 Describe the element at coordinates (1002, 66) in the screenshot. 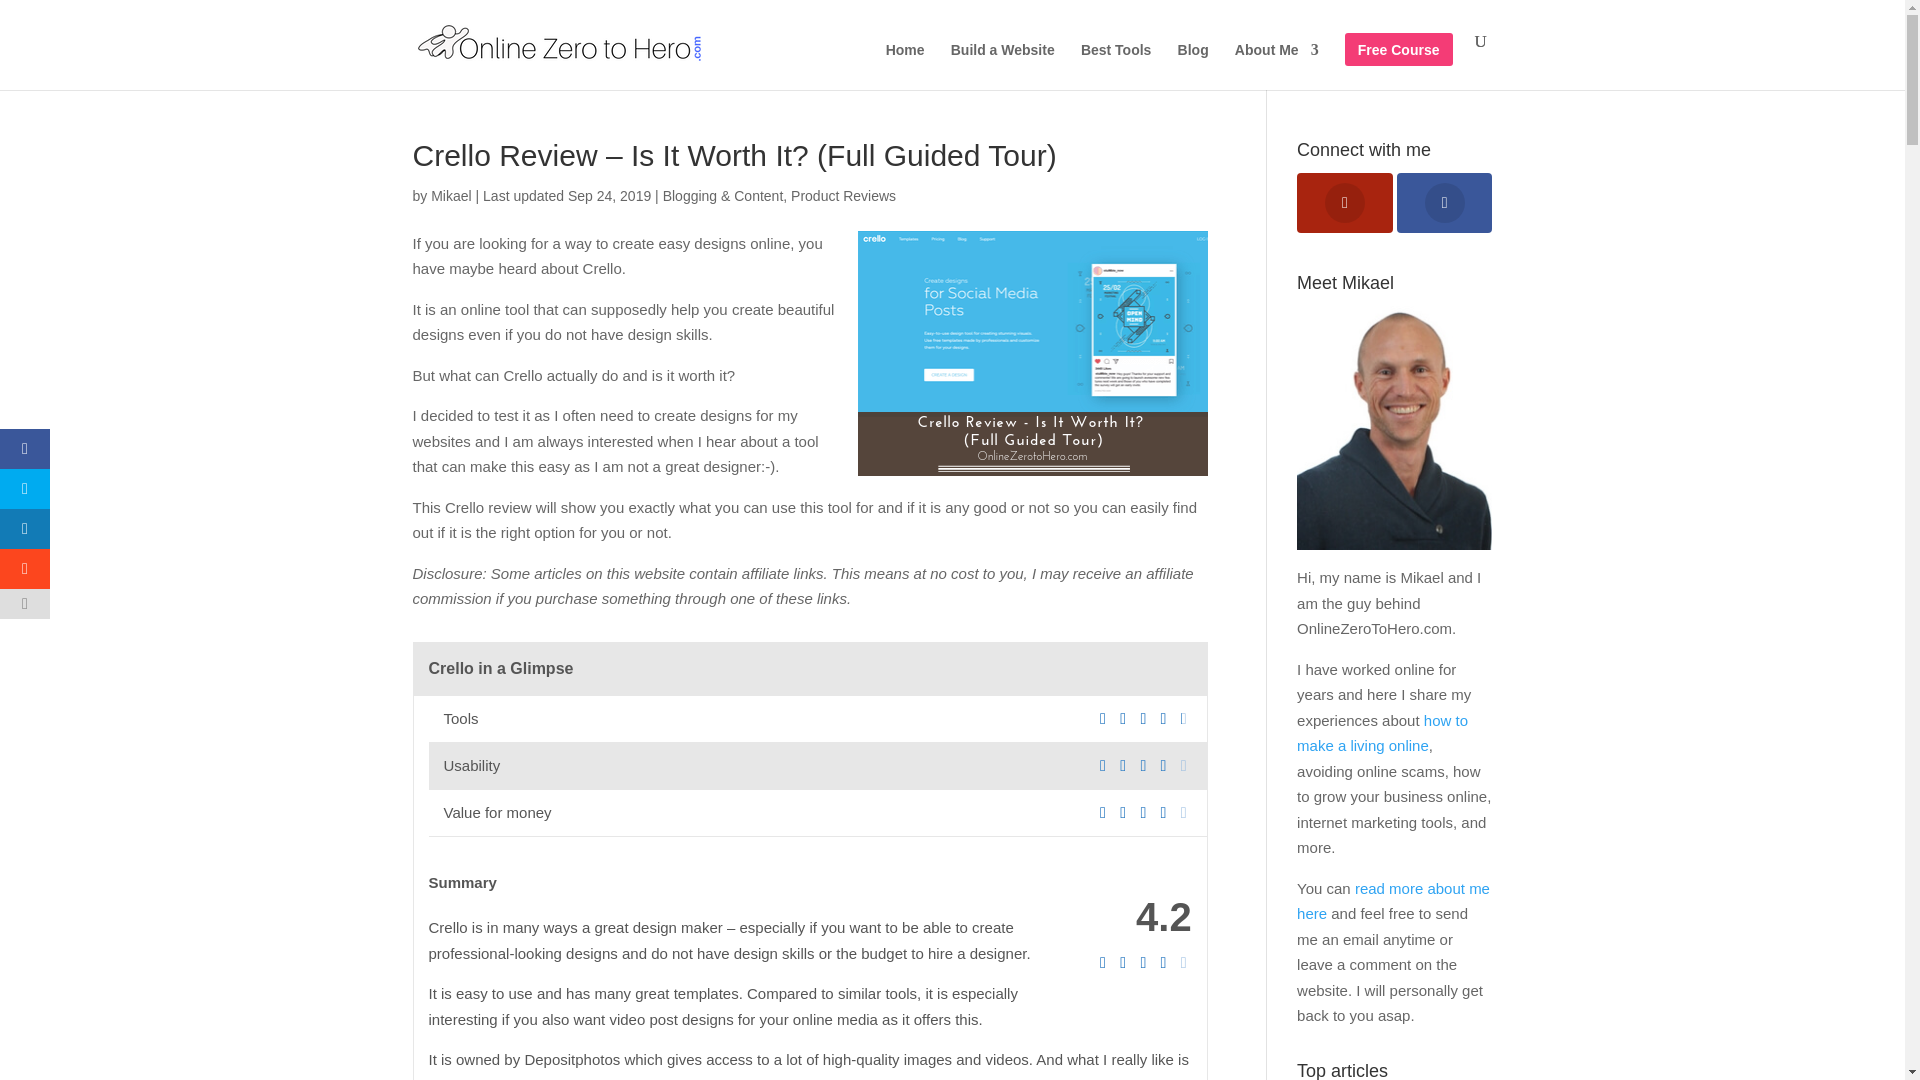

I see `Build a Website` at that location.